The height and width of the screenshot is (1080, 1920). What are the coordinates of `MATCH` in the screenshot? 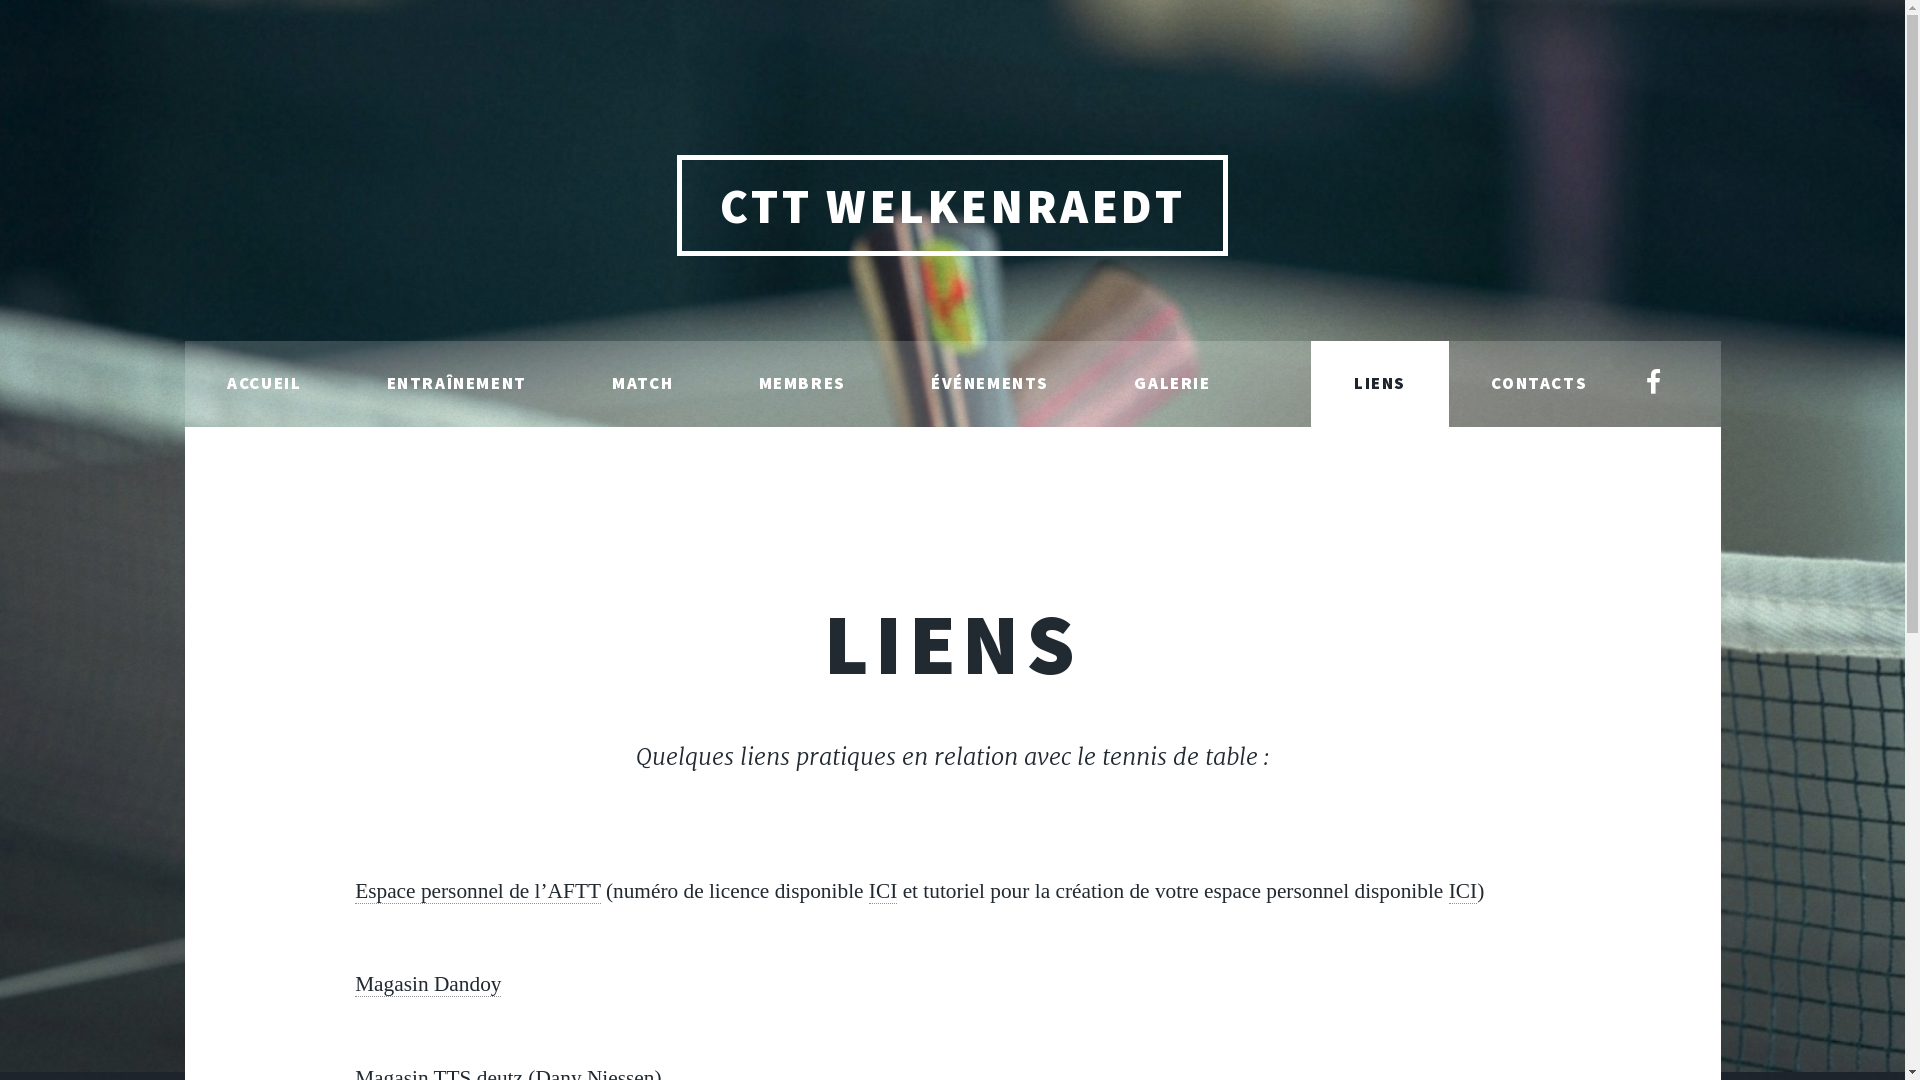 It's located at (643, 384).